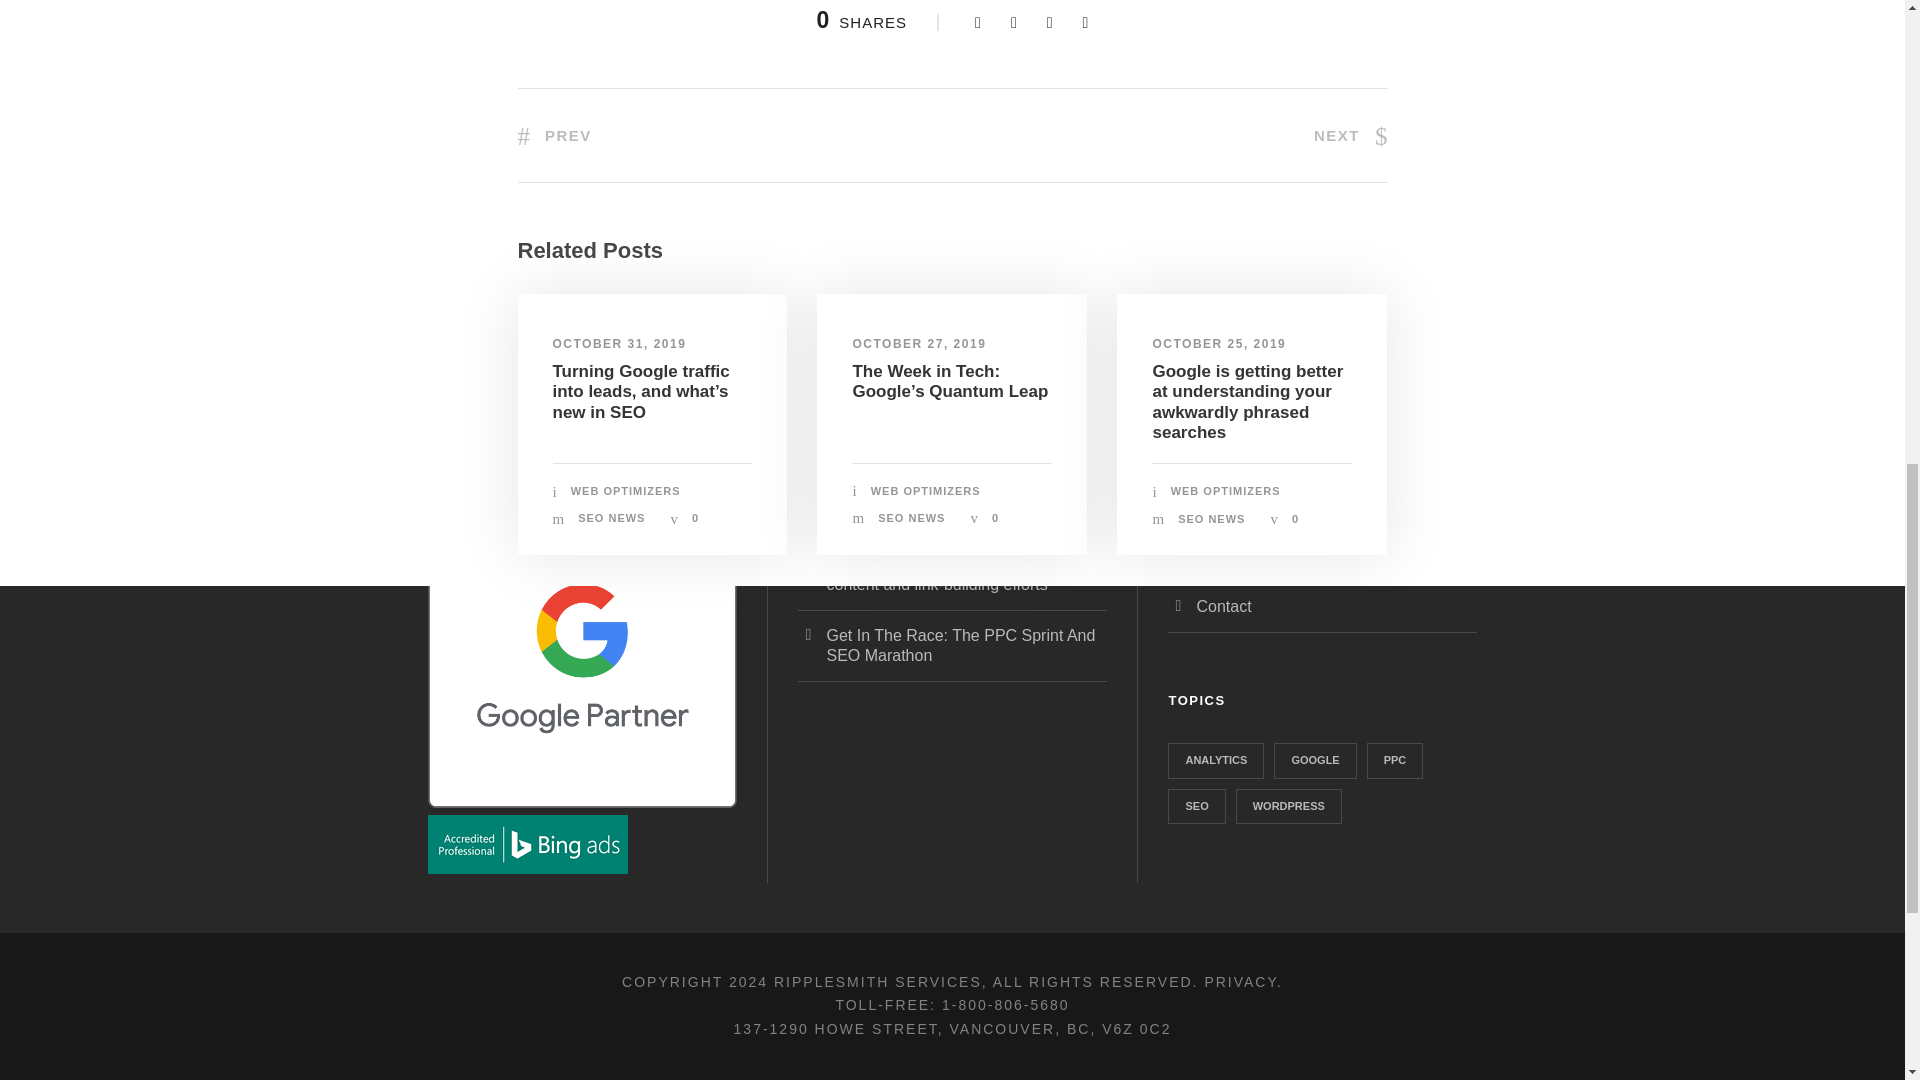 The height and width of the screenshot is (1080, 1920). I want to click on WEB OPTIMIZERS, so click(926, 490).